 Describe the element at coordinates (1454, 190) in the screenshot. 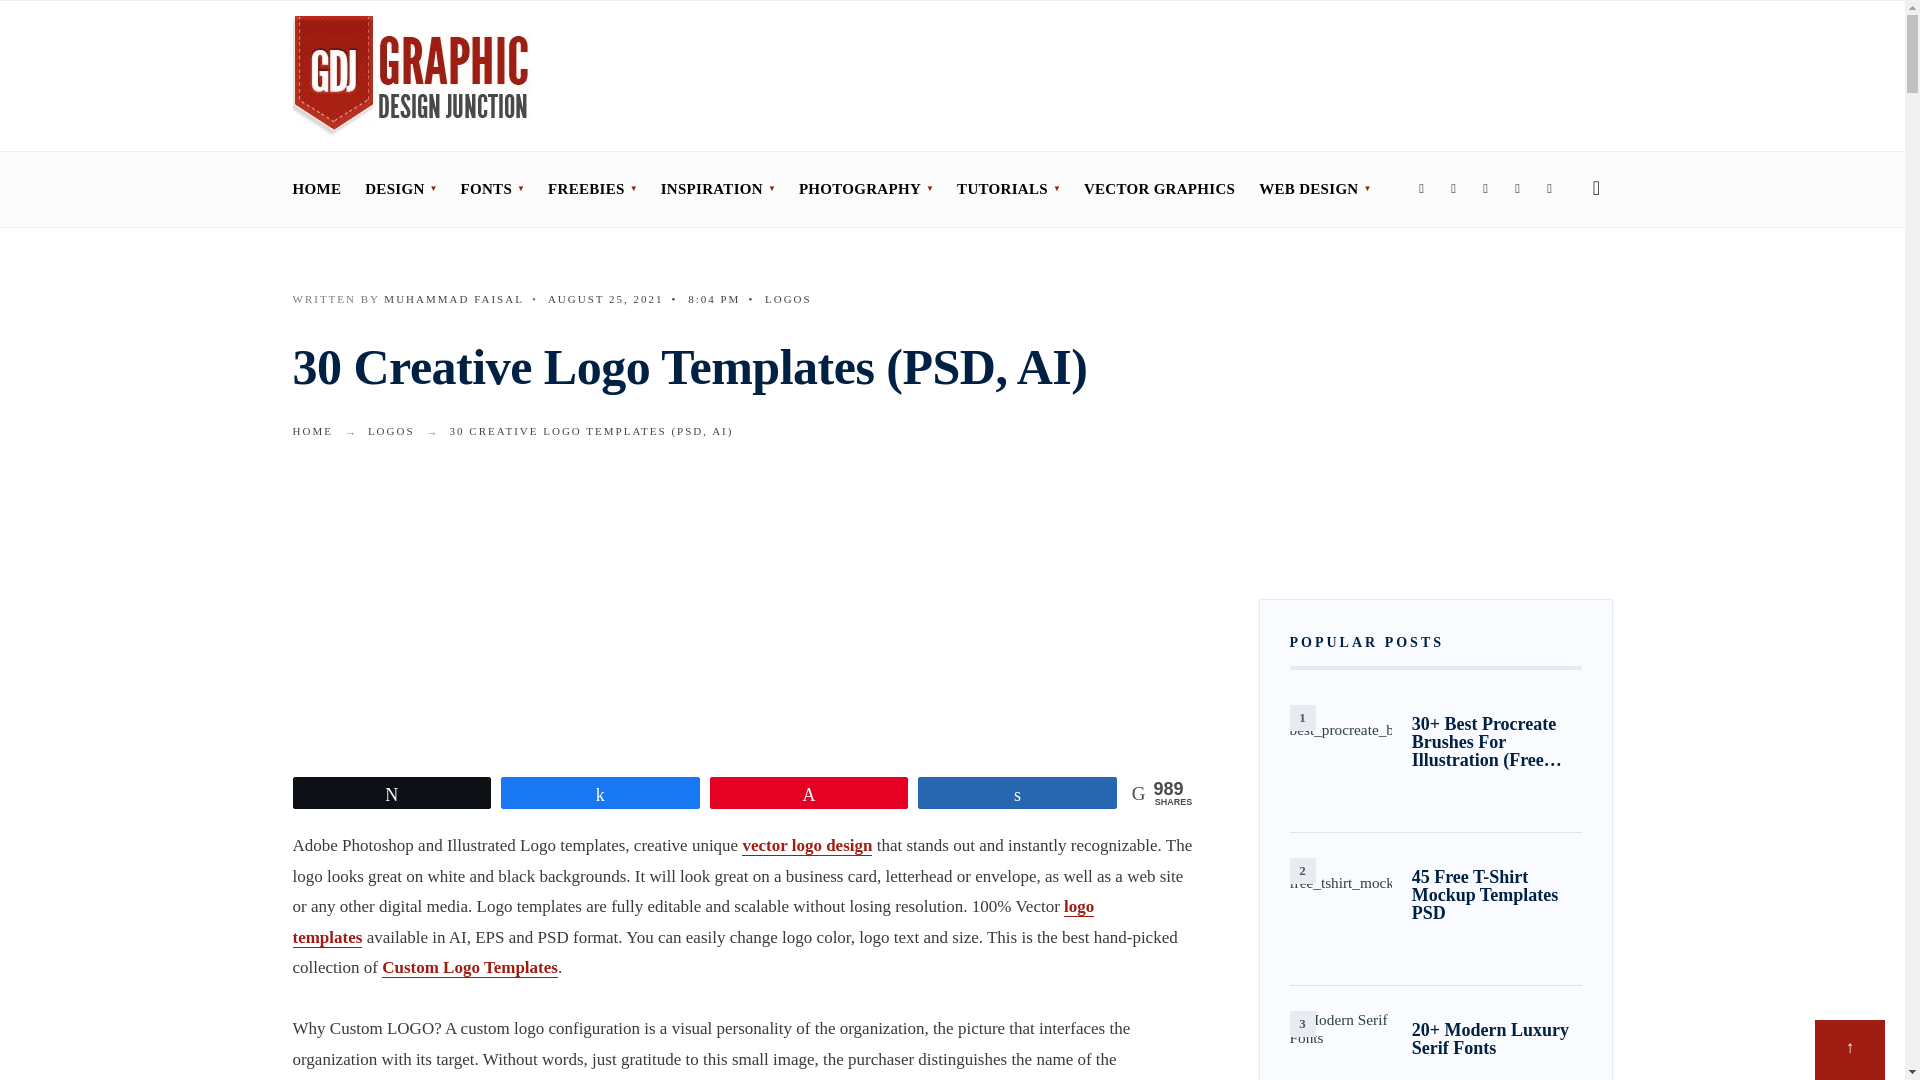

I see `Twitter` at that location.